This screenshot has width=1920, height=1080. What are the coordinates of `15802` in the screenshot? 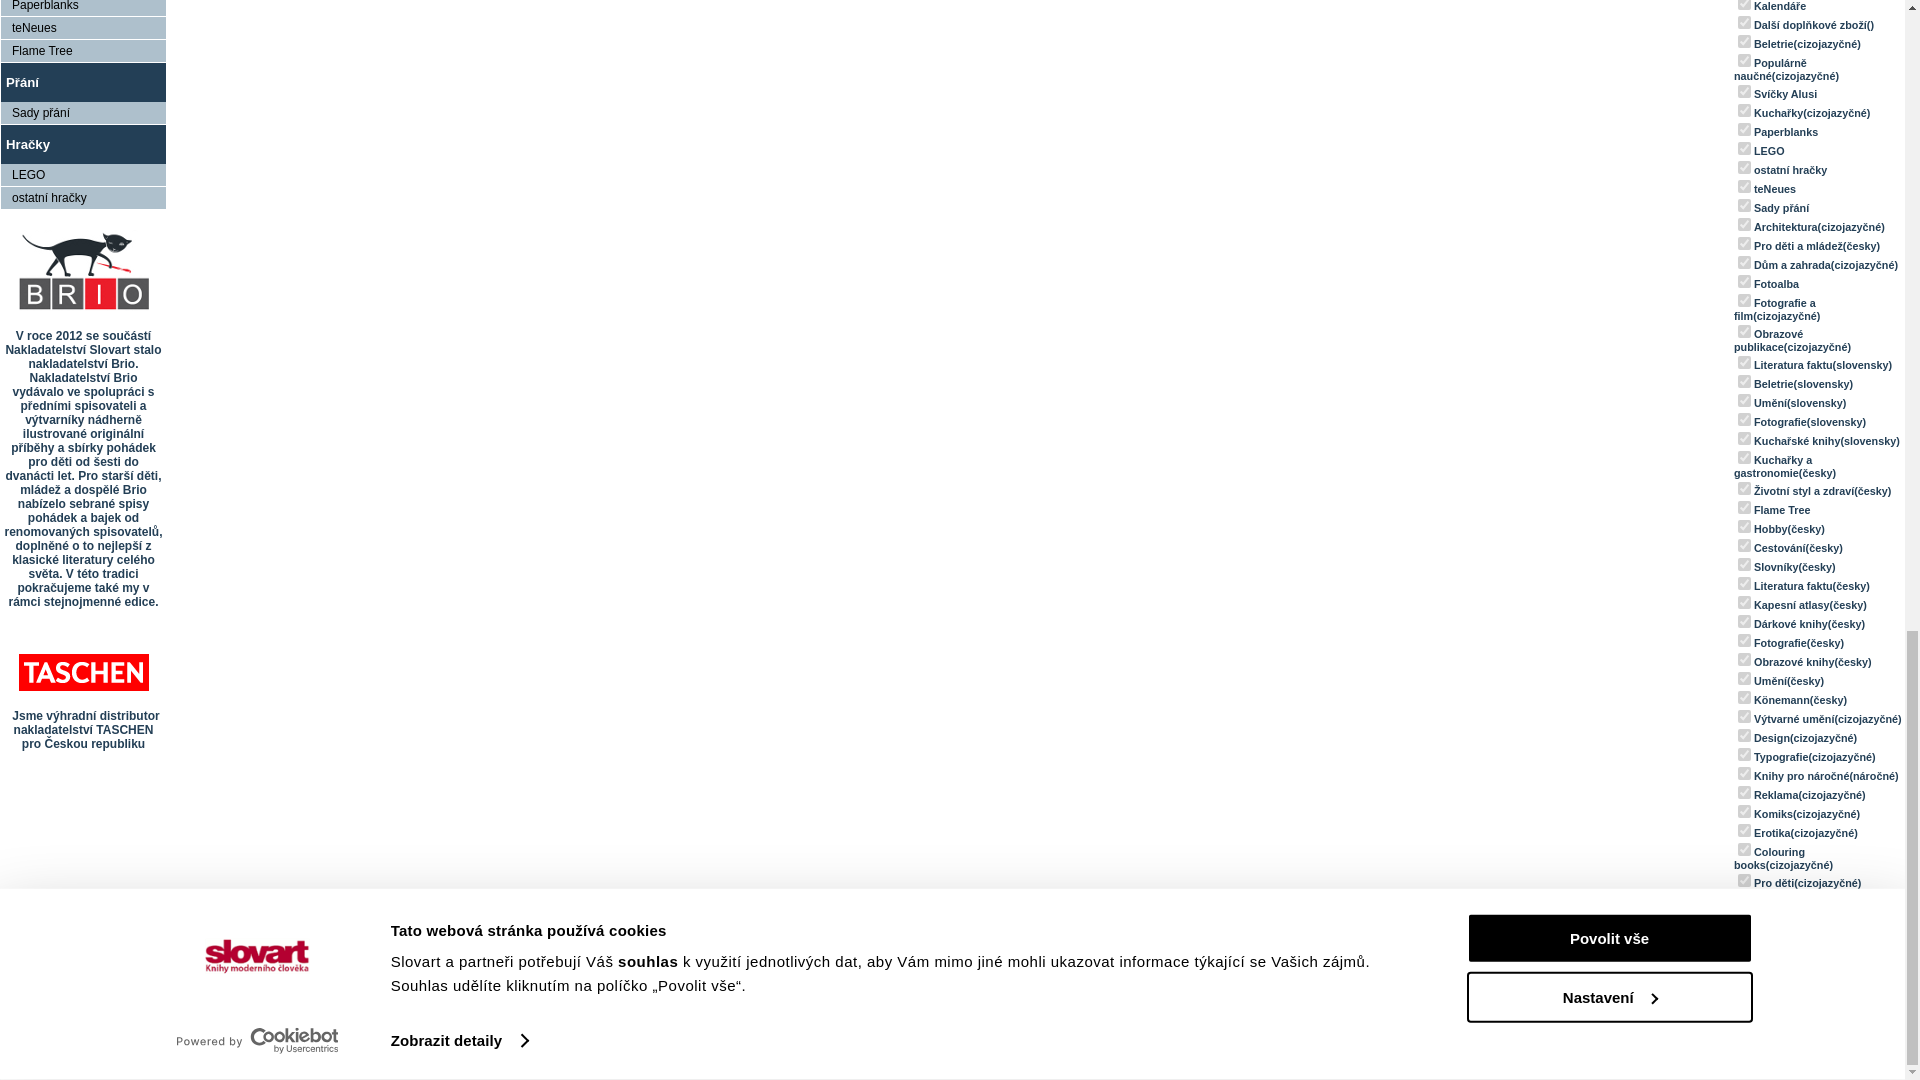 It's located at (1744, 4).